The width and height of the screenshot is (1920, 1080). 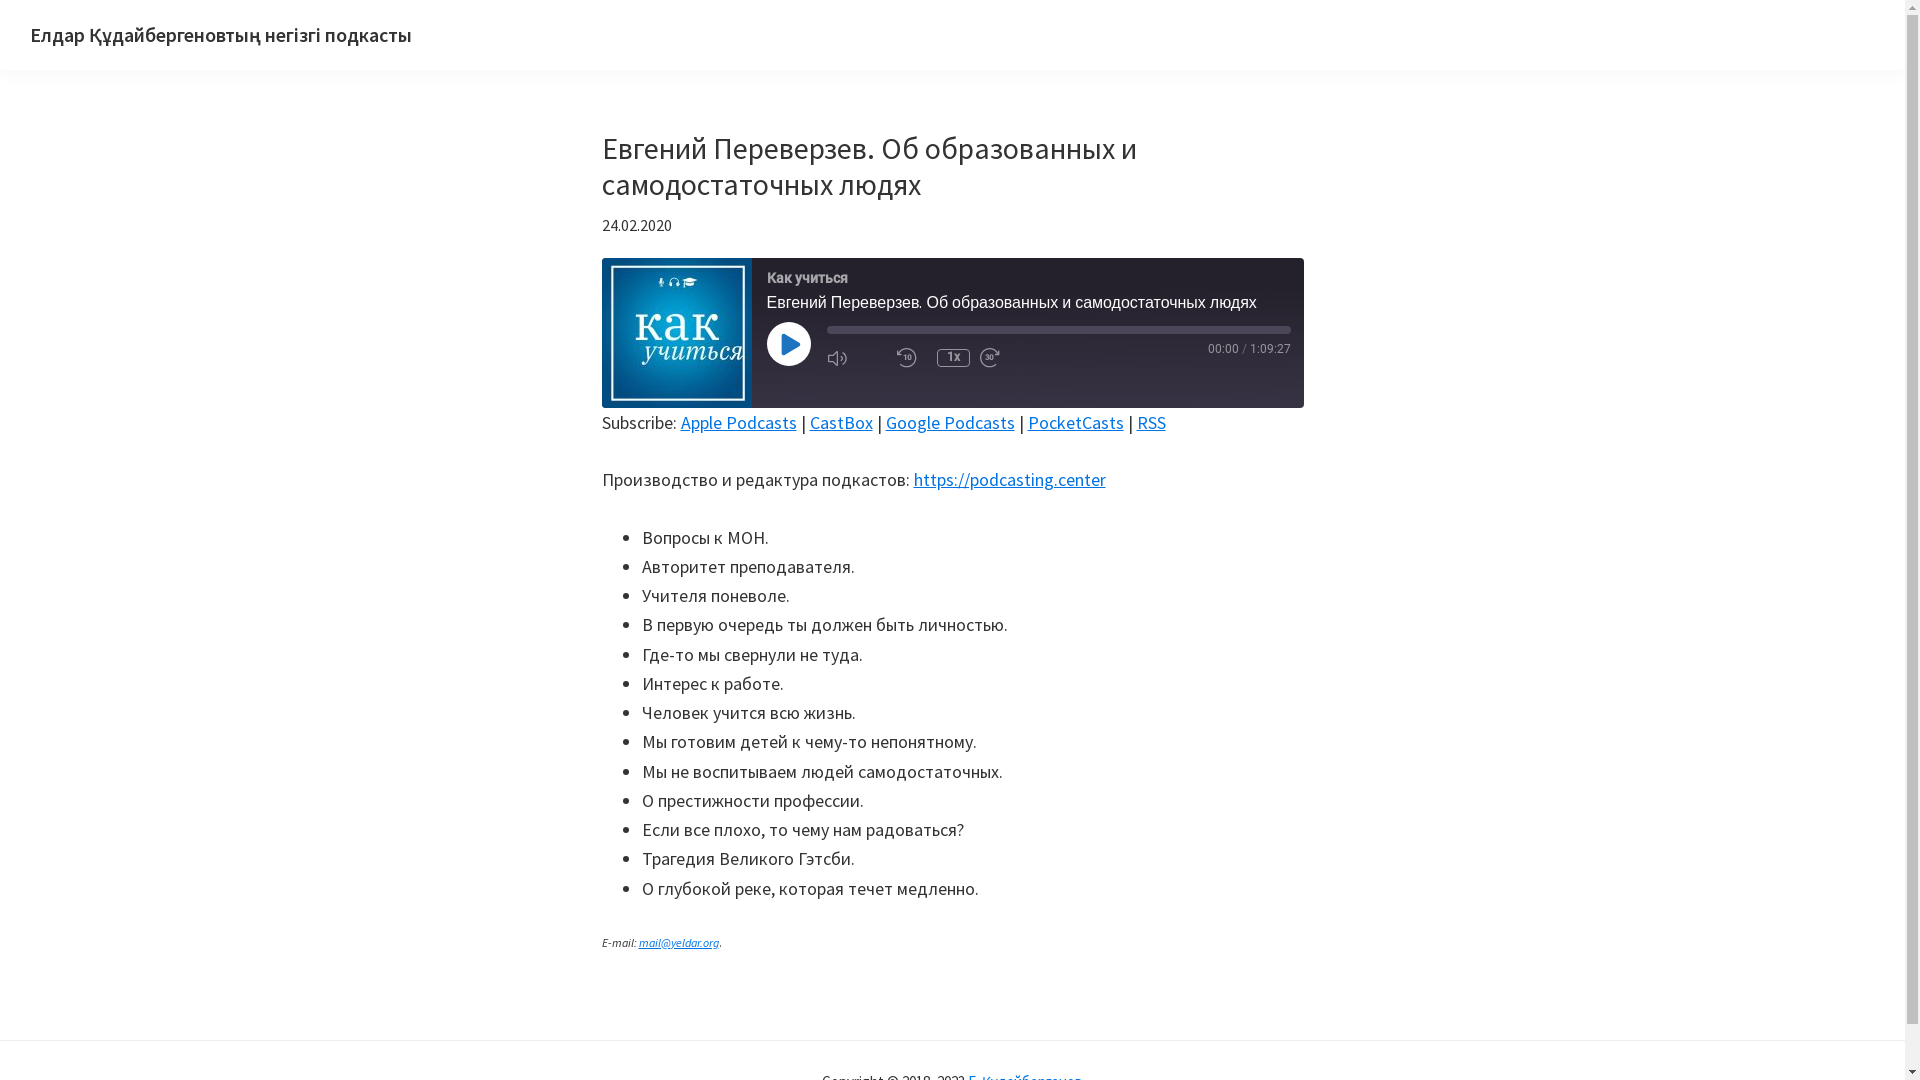 I want to click on mail@yeldar.org, so click(x=678, y=942).